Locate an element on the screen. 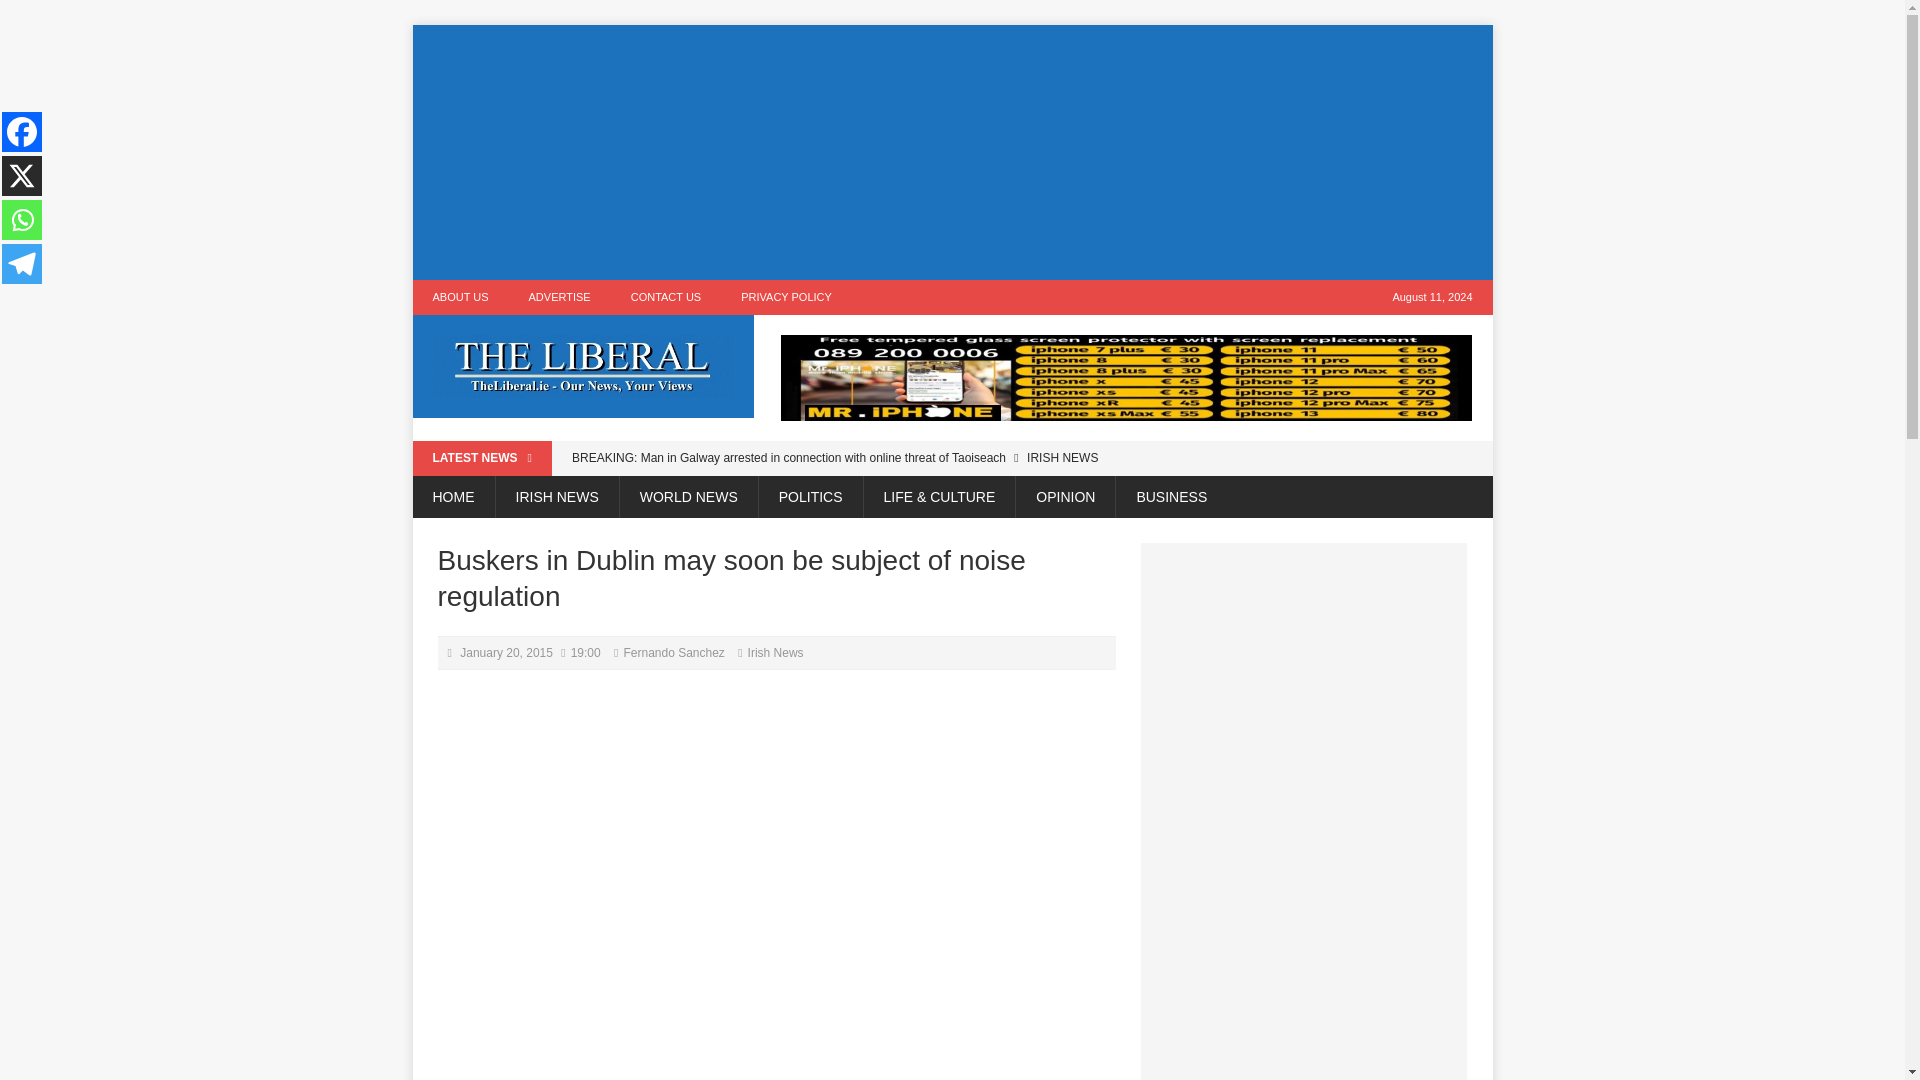 The image size is (1920, 1080). TheLiberal.ie - Our News, Your Views is located at coordinates (583, 366).